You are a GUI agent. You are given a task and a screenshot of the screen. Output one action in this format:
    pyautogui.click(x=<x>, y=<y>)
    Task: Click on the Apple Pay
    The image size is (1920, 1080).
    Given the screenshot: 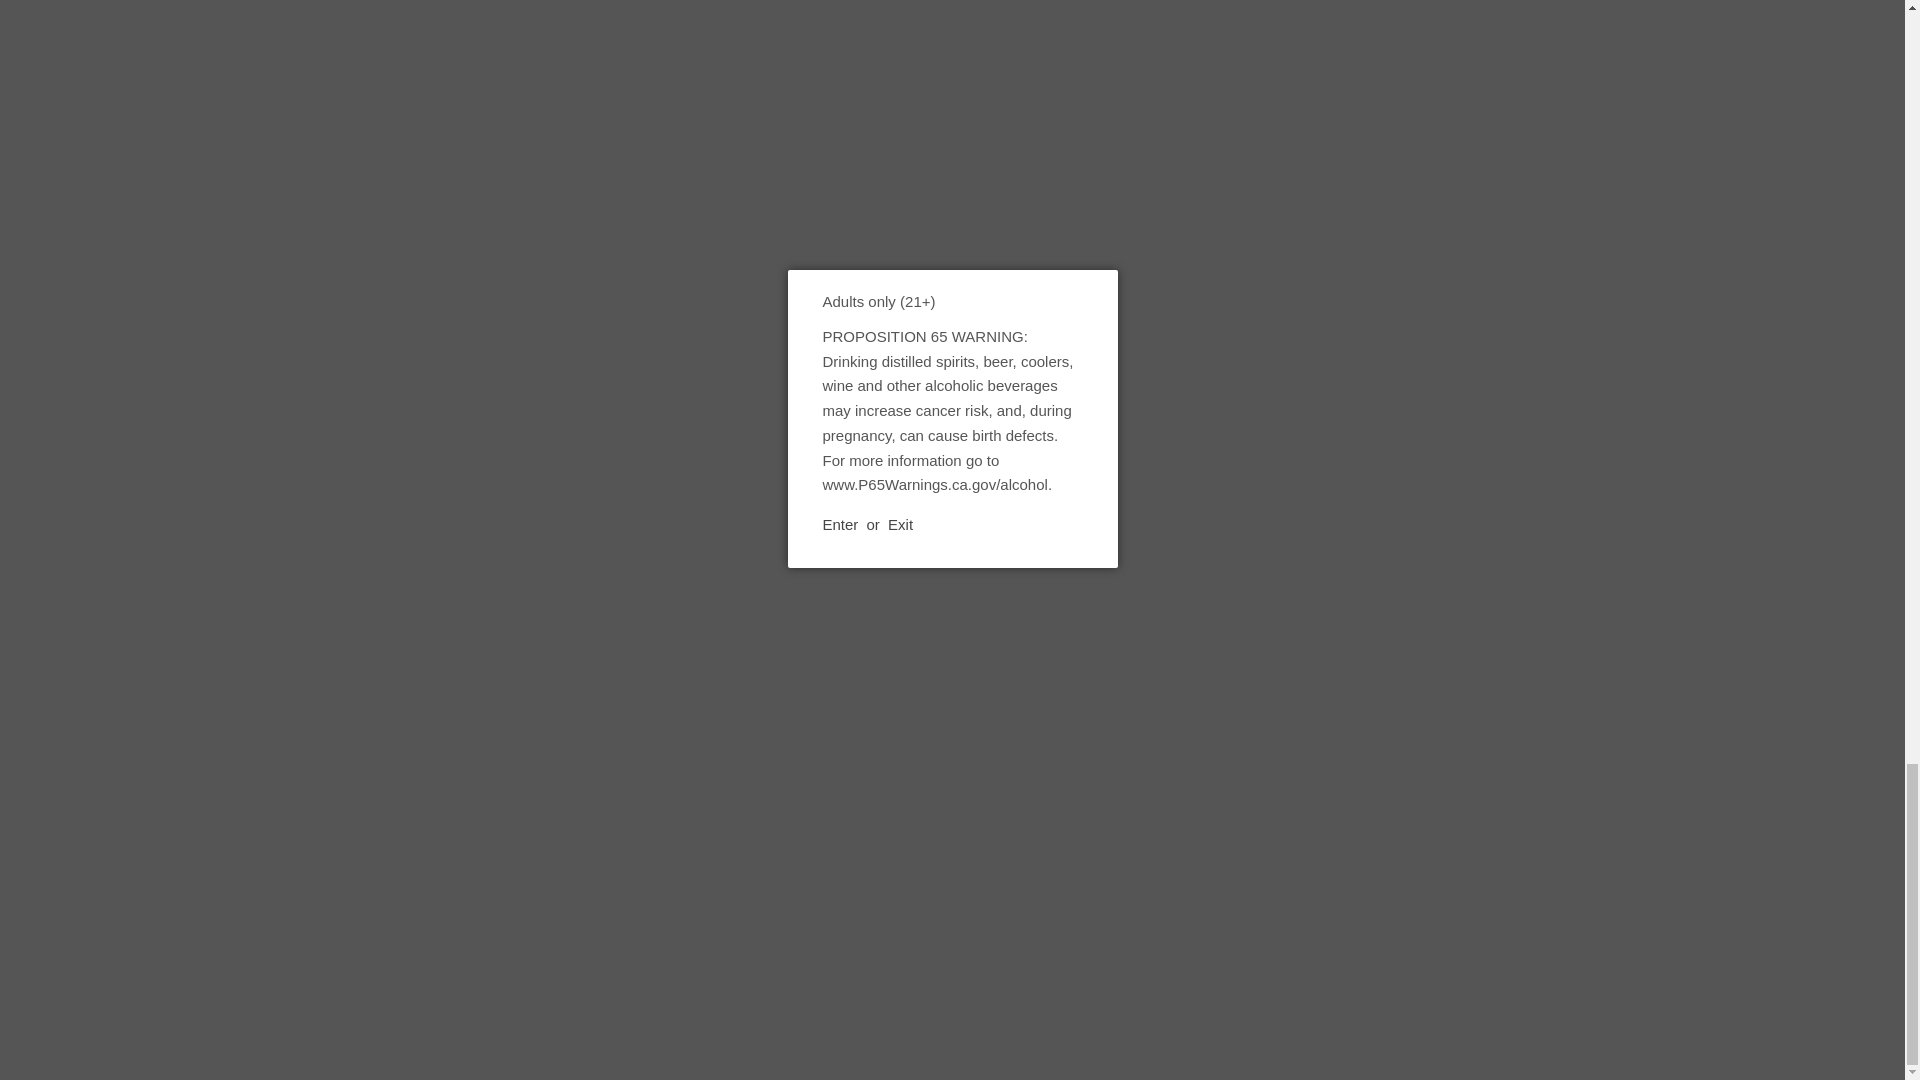 What is the action you would take?
    pyautogui.click(x=1320, y=981)
    